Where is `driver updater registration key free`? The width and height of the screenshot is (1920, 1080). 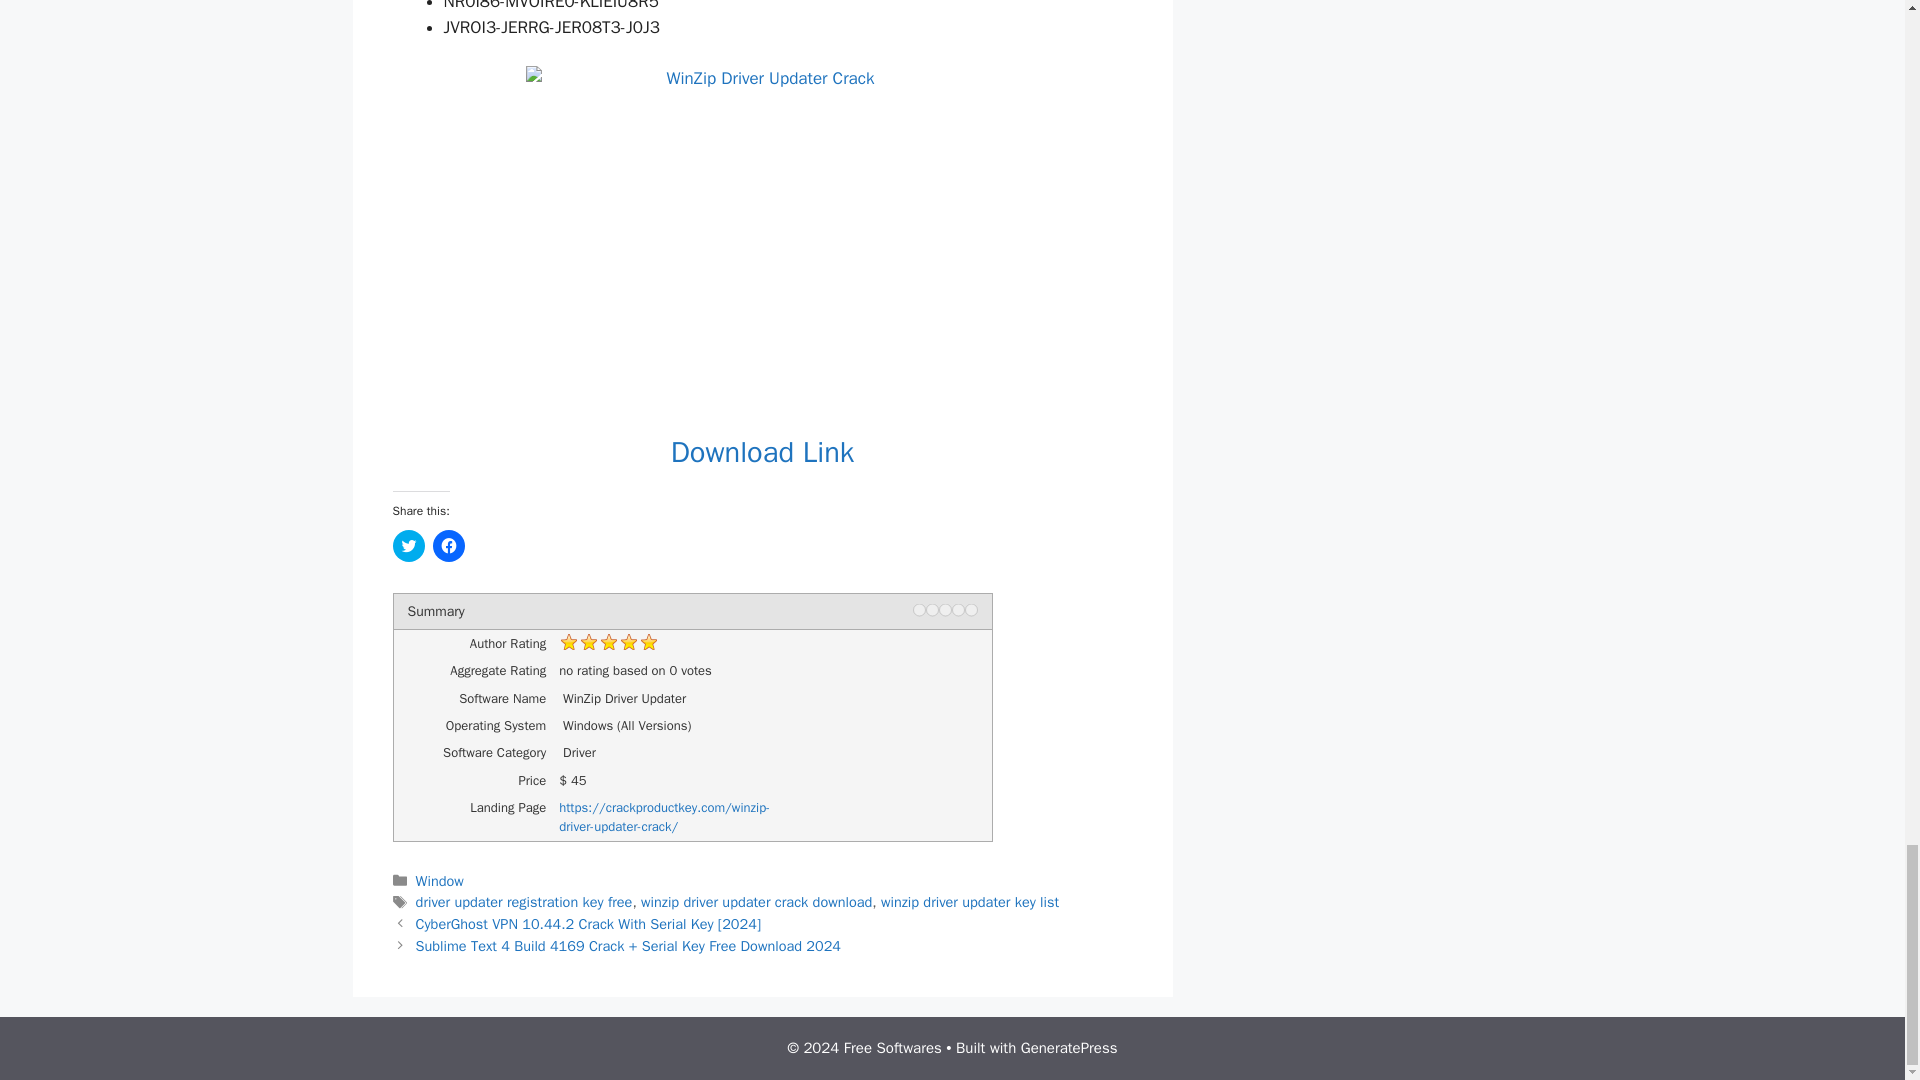 driver updater registration key free is located at coordinates (524, 902).